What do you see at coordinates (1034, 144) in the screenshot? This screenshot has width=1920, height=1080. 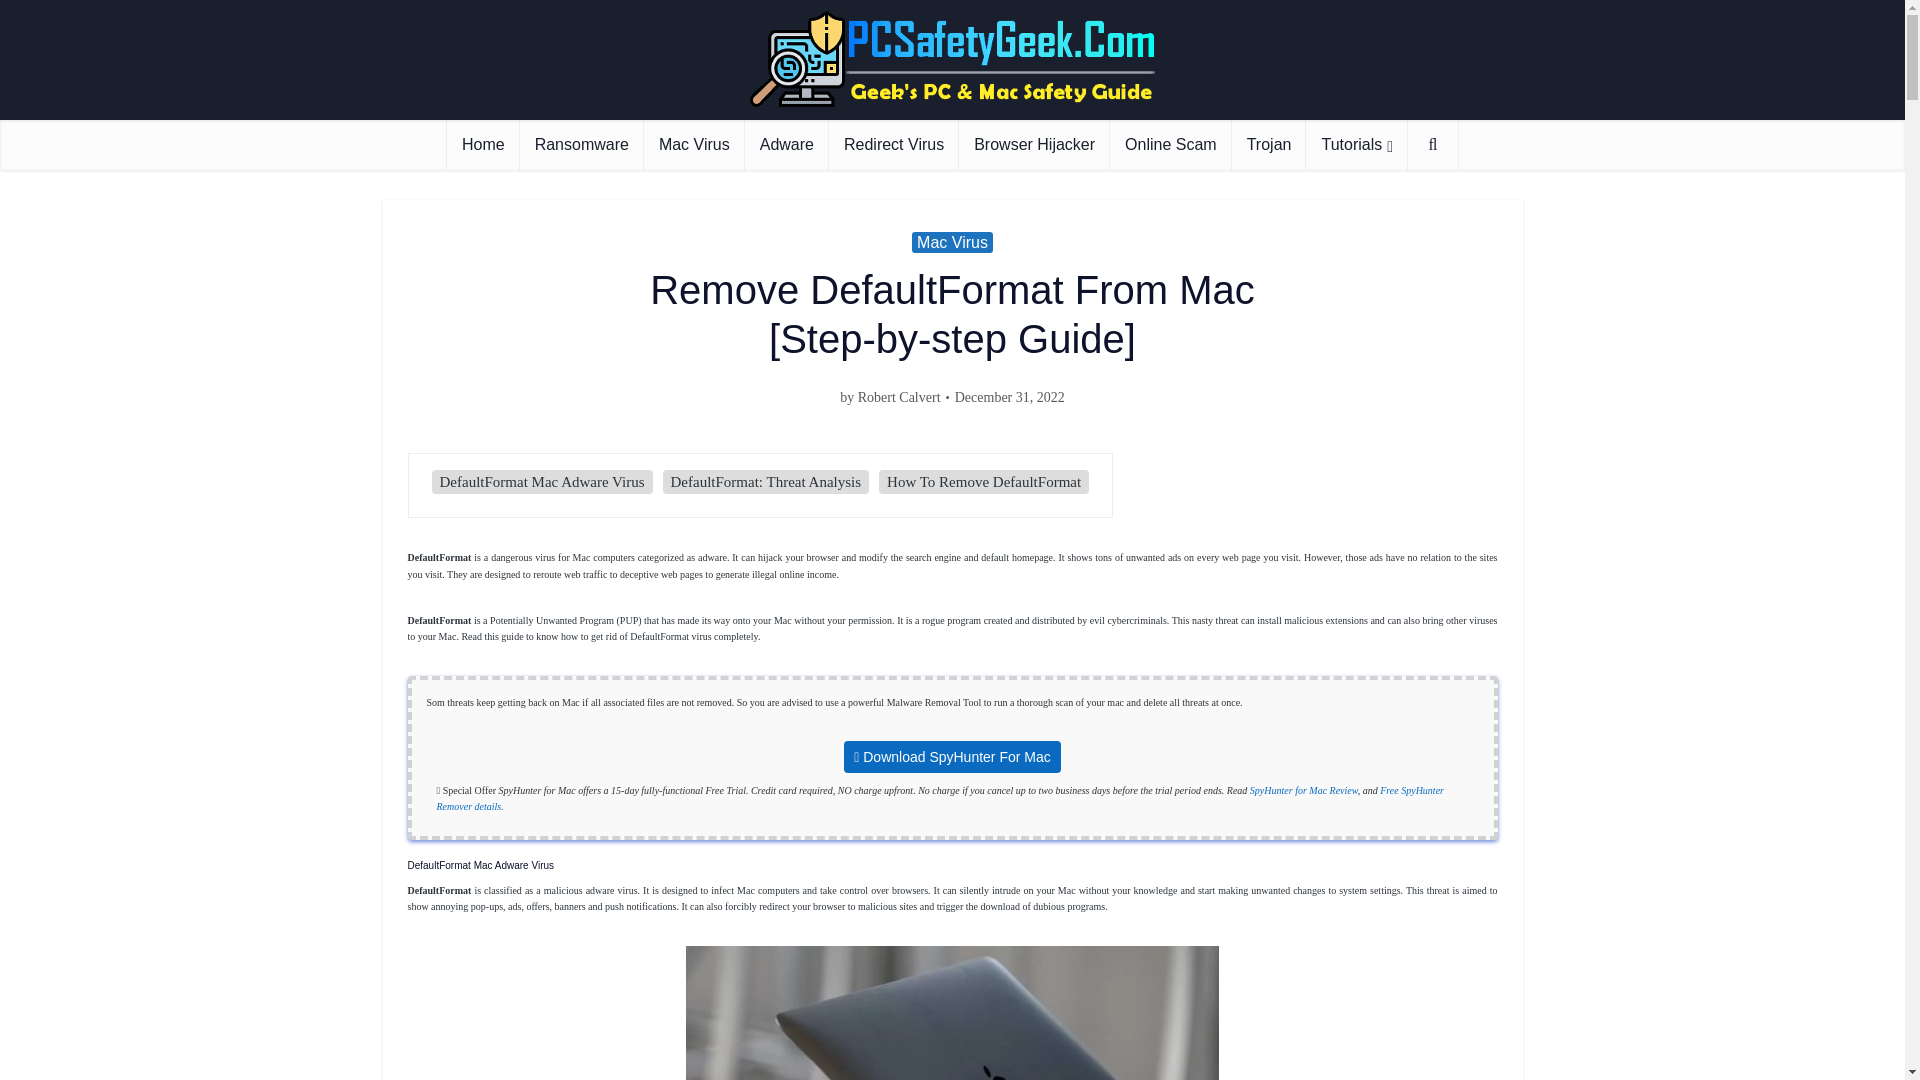 I see `Browser Hijacker` at bounding box center [1034, 144].